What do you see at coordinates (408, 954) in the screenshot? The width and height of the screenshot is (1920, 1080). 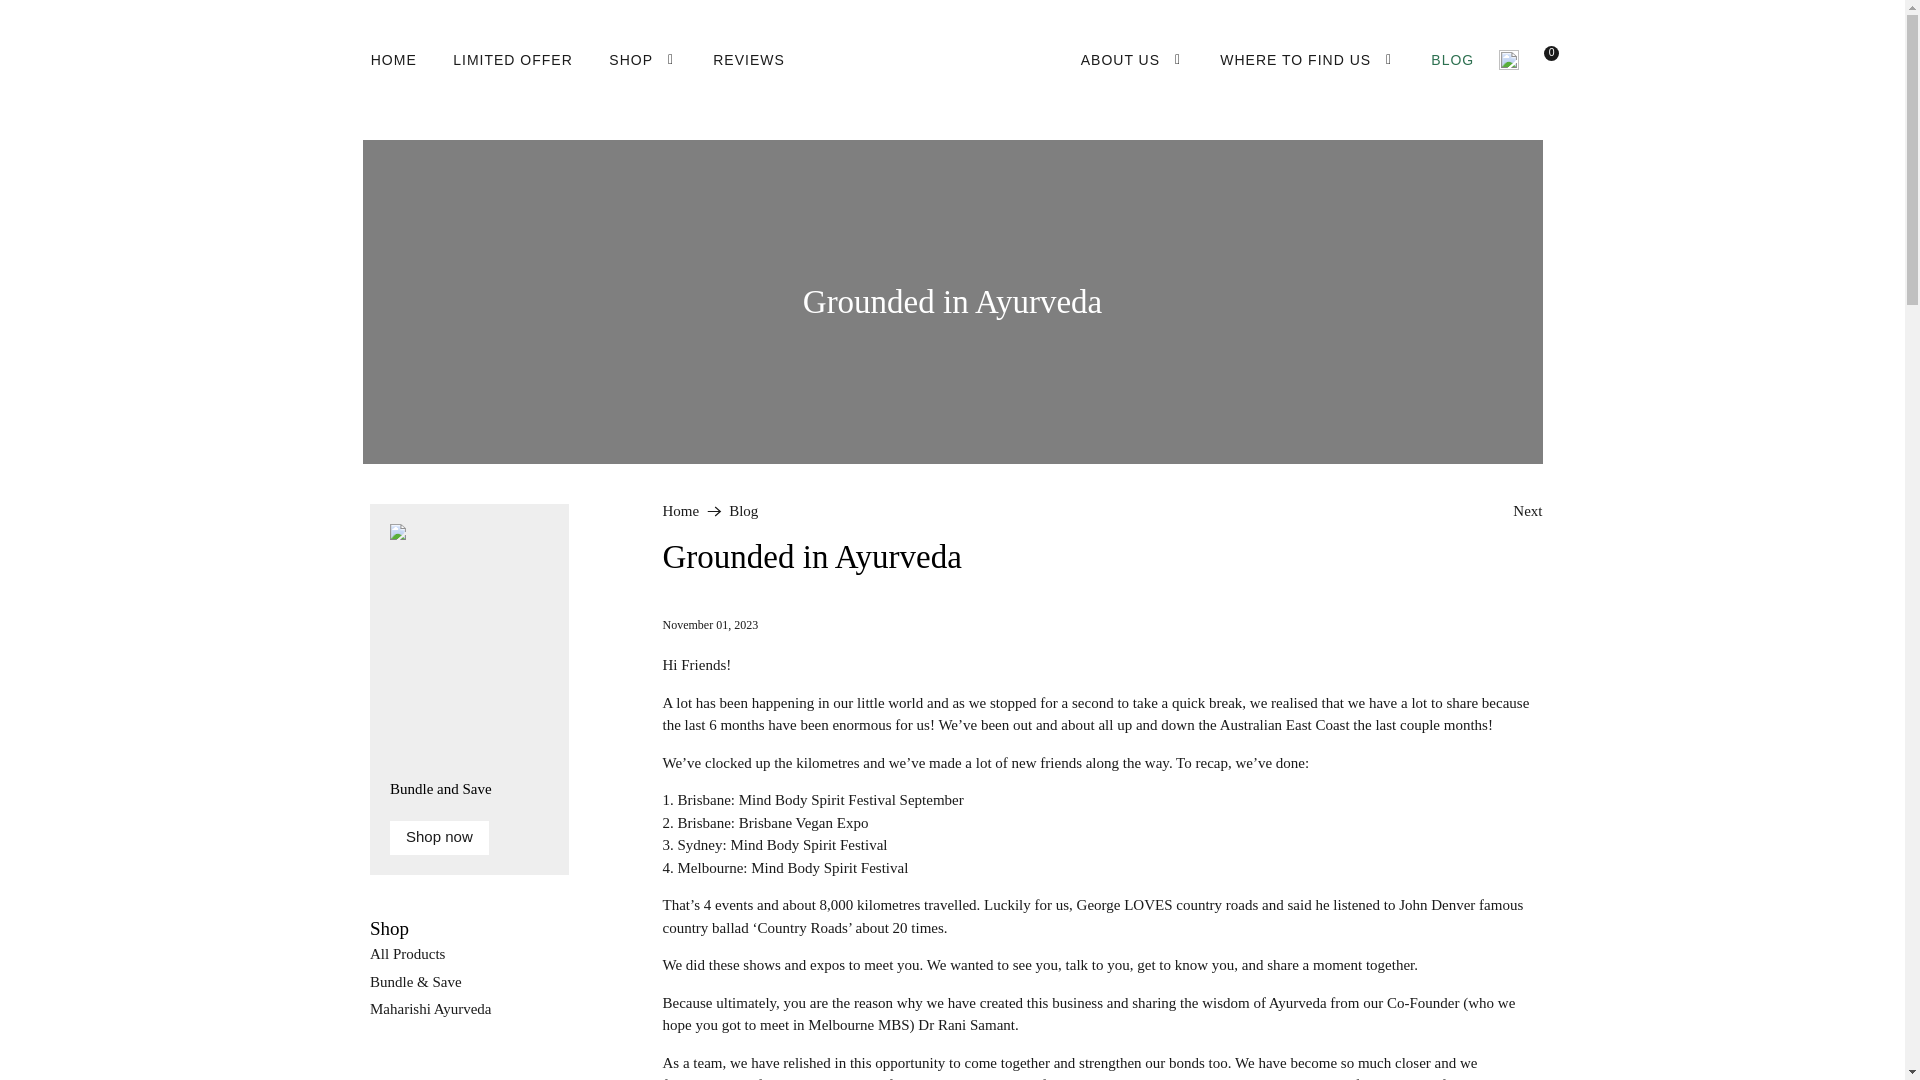 I see `All Products` at bounding box center [408, 954].